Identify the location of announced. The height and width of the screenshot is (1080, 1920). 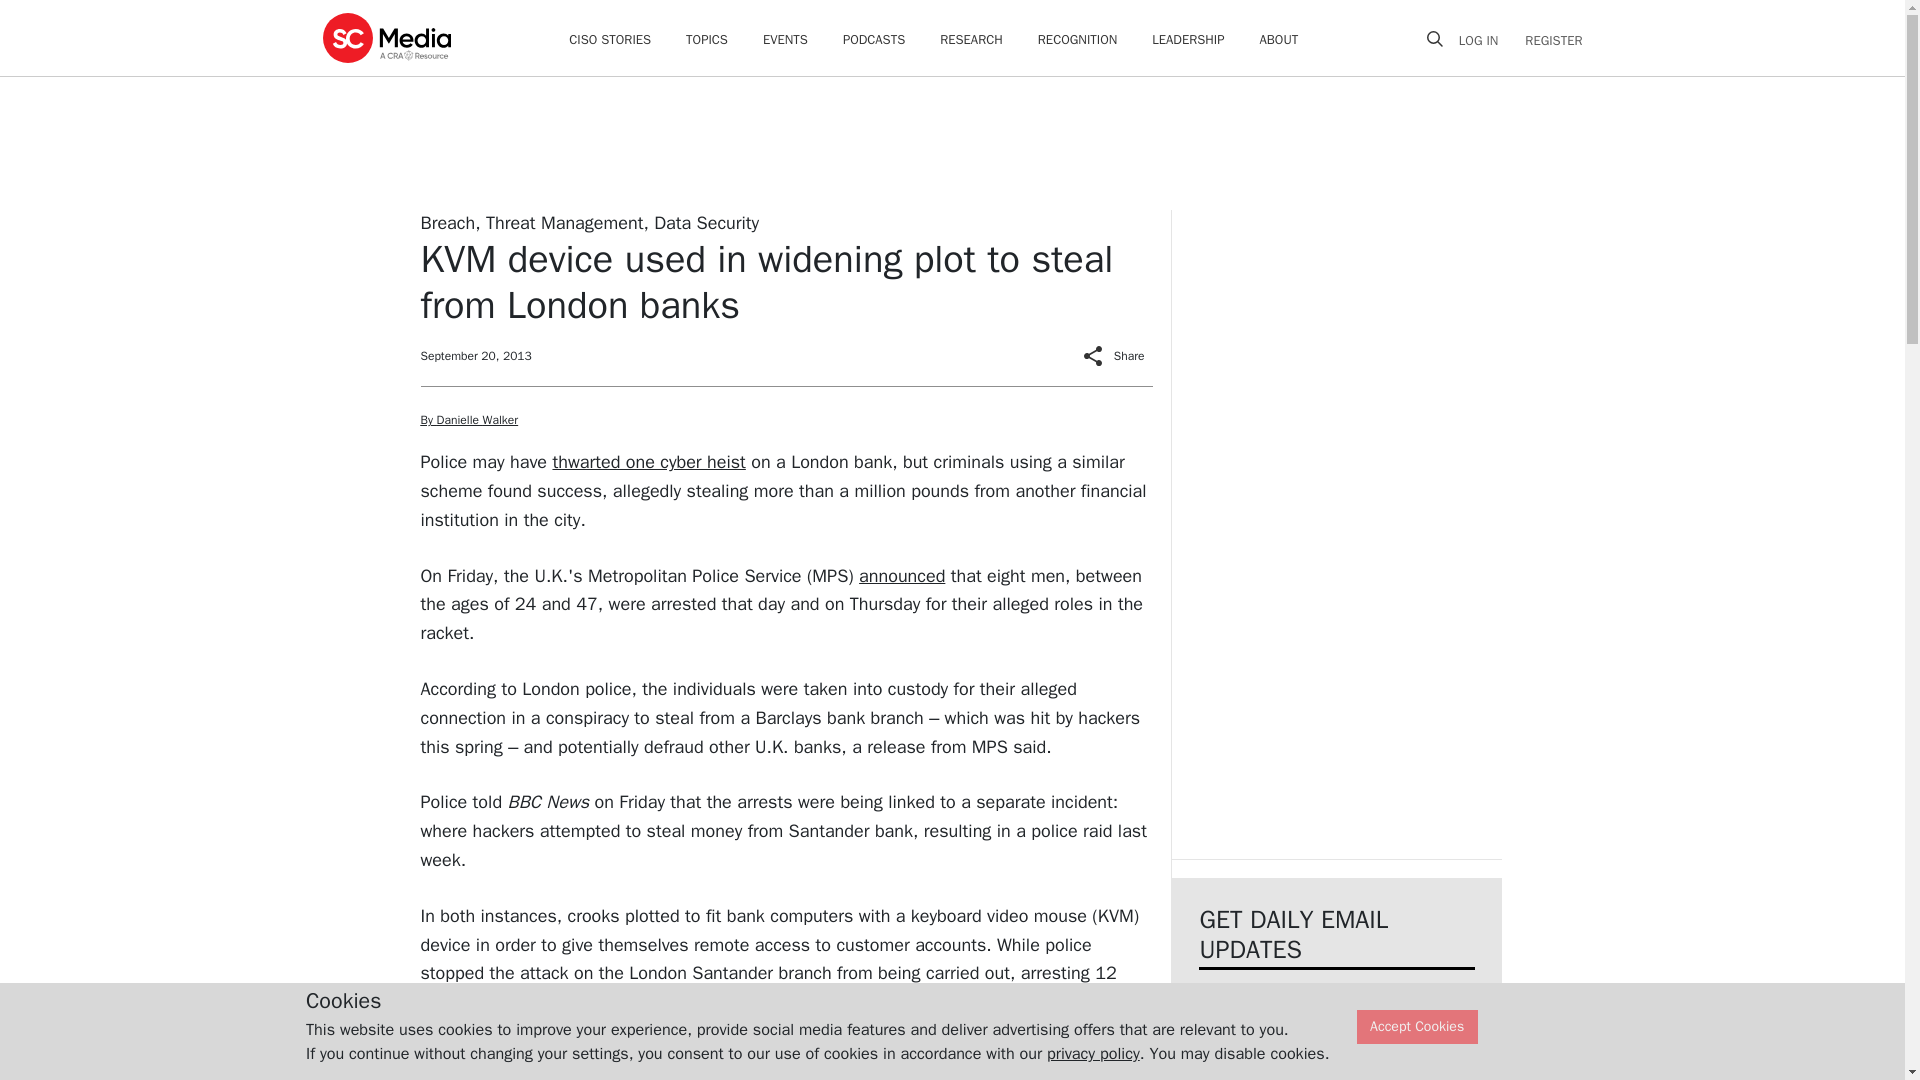
(901, 576).